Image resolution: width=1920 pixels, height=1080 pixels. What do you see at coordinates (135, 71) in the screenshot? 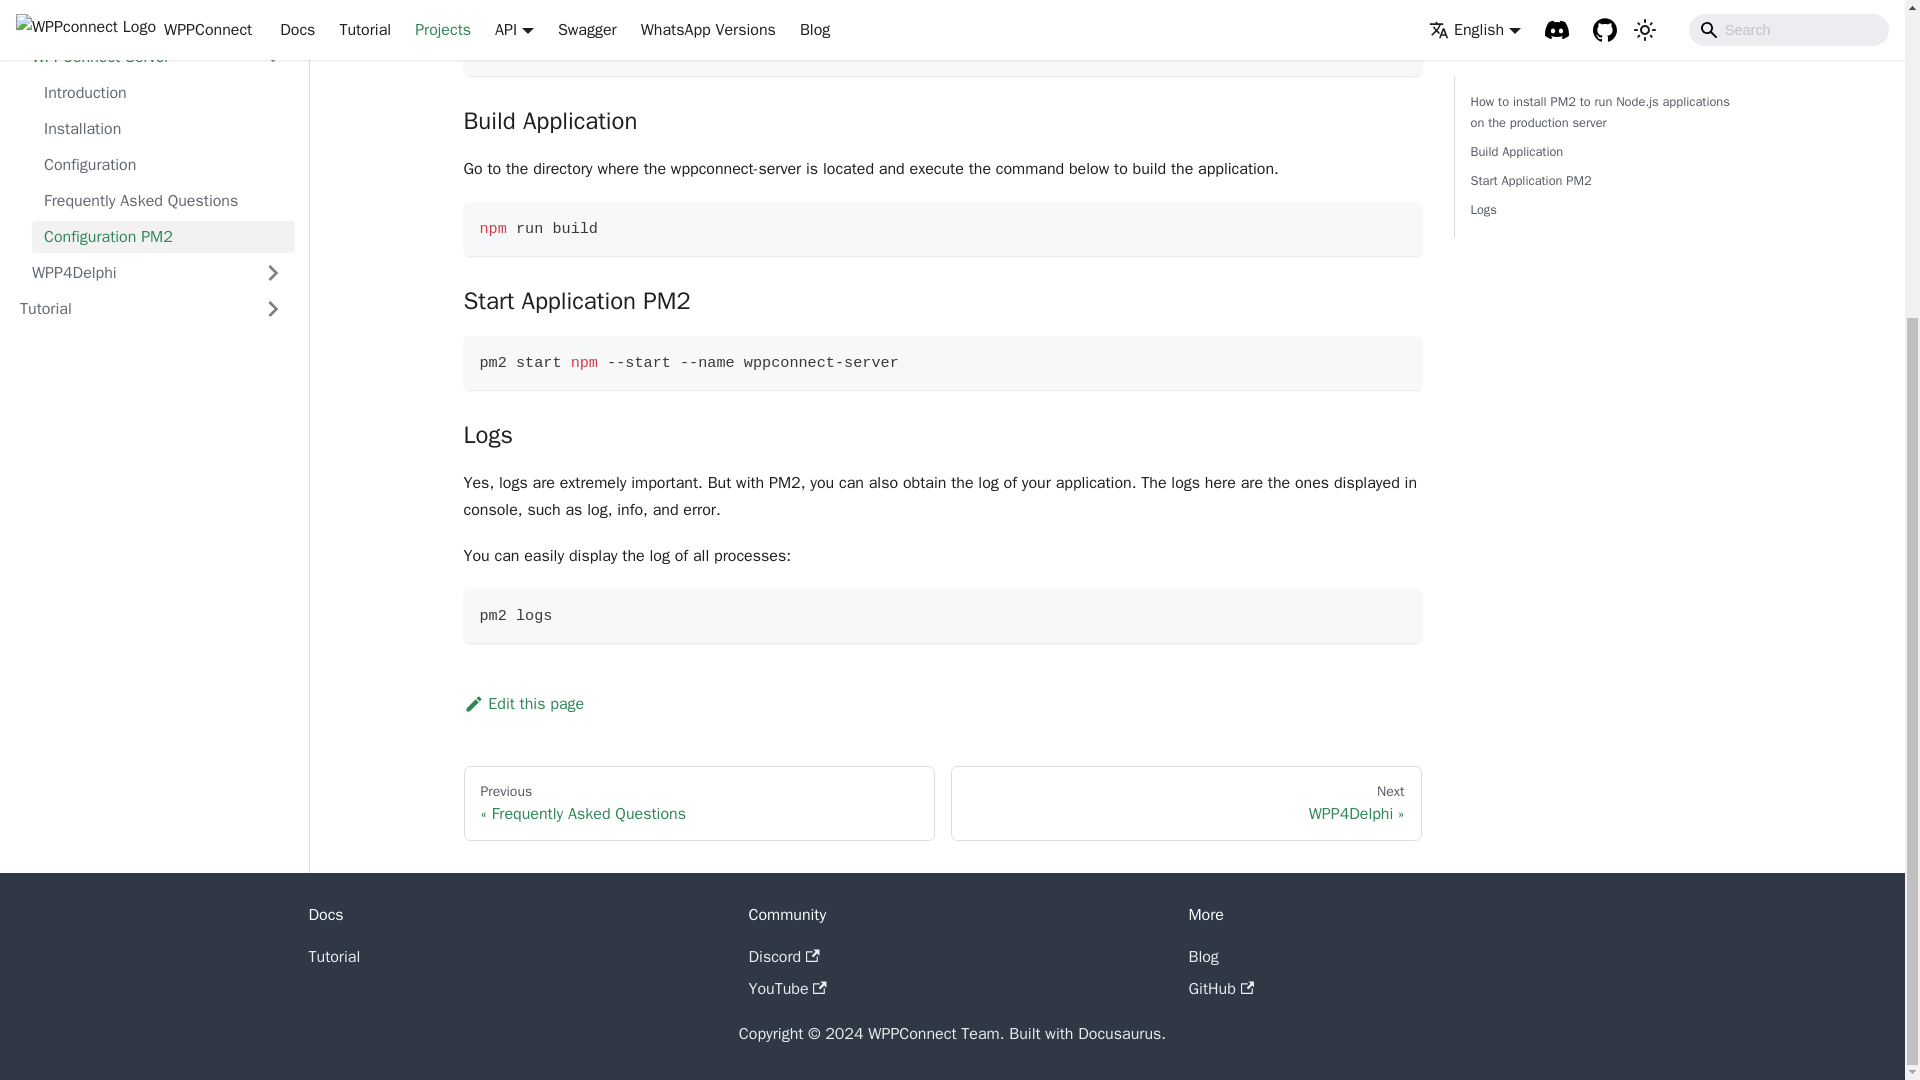
I see `WPP4Delphi` at bounding box center [135, 71].